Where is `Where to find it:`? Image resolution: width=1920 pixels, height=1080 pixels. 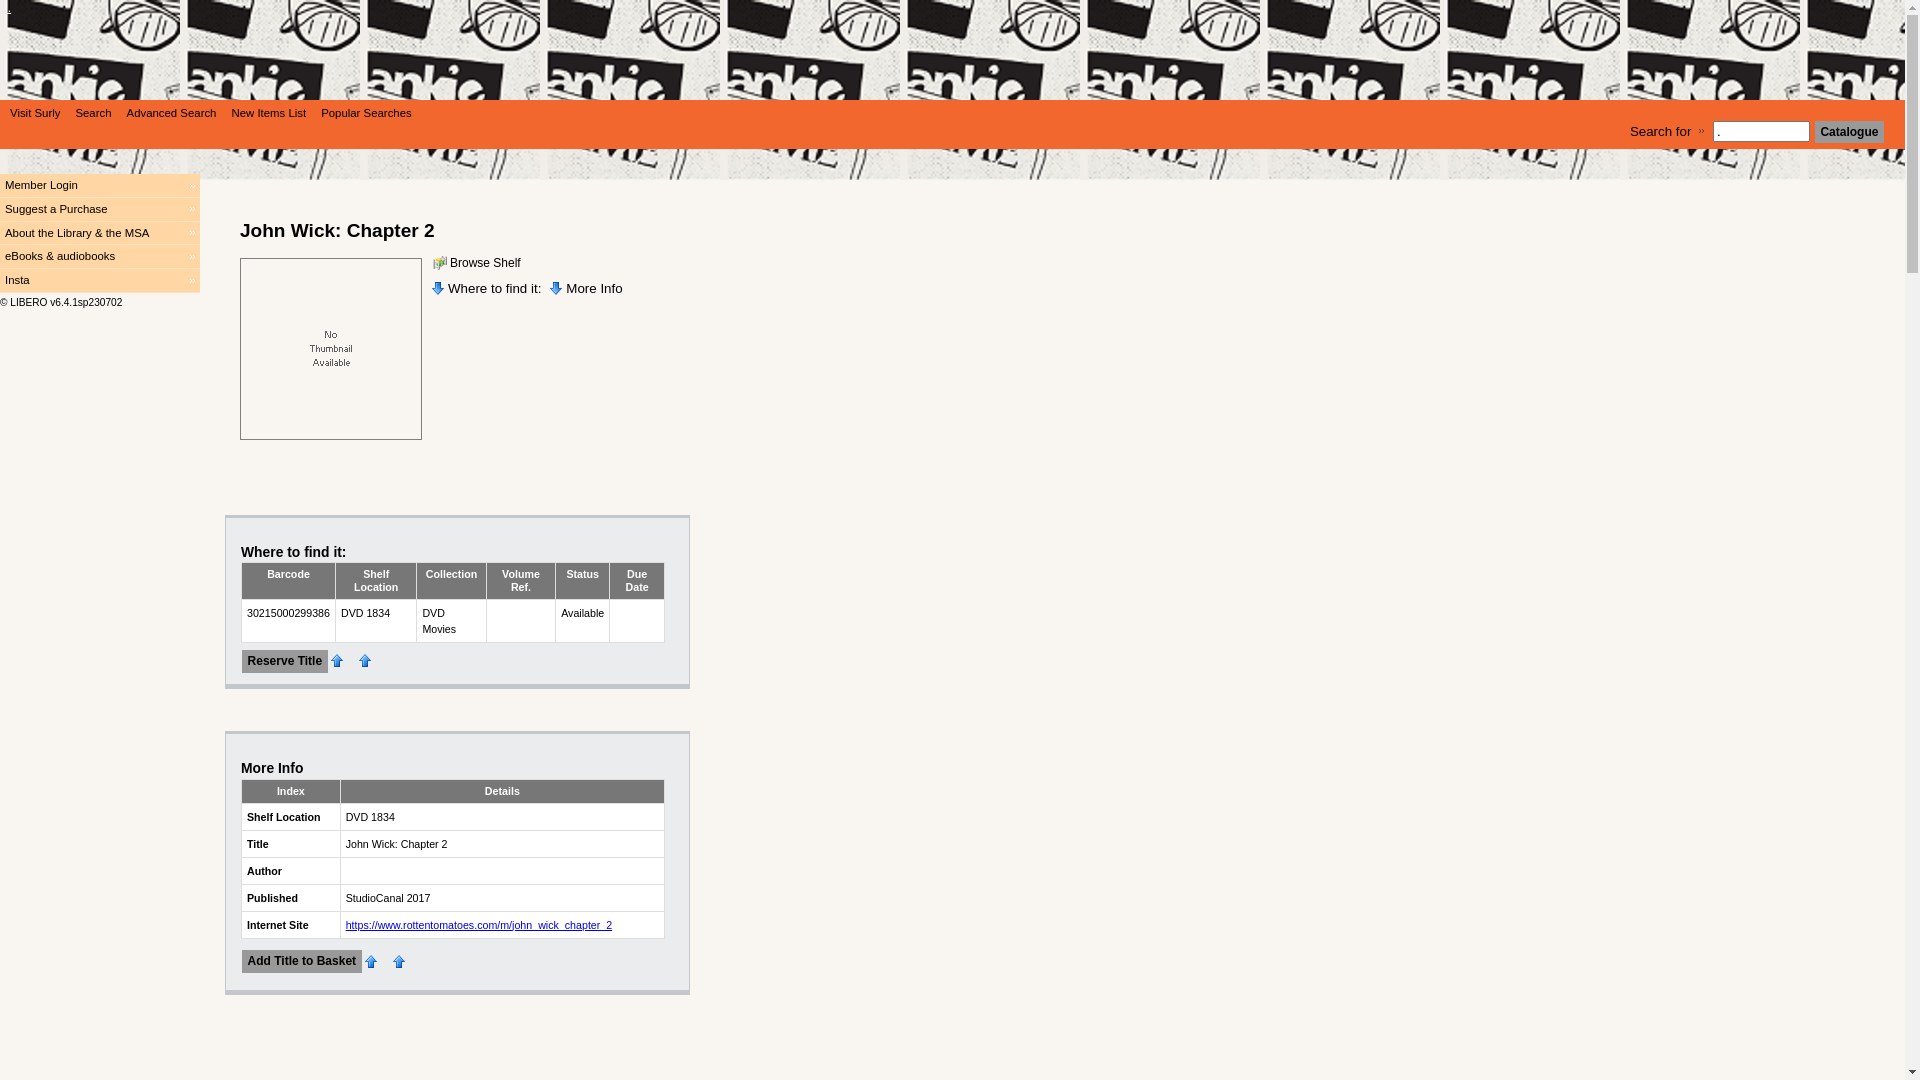
Where to find it: is located at coordinates (294, 552).